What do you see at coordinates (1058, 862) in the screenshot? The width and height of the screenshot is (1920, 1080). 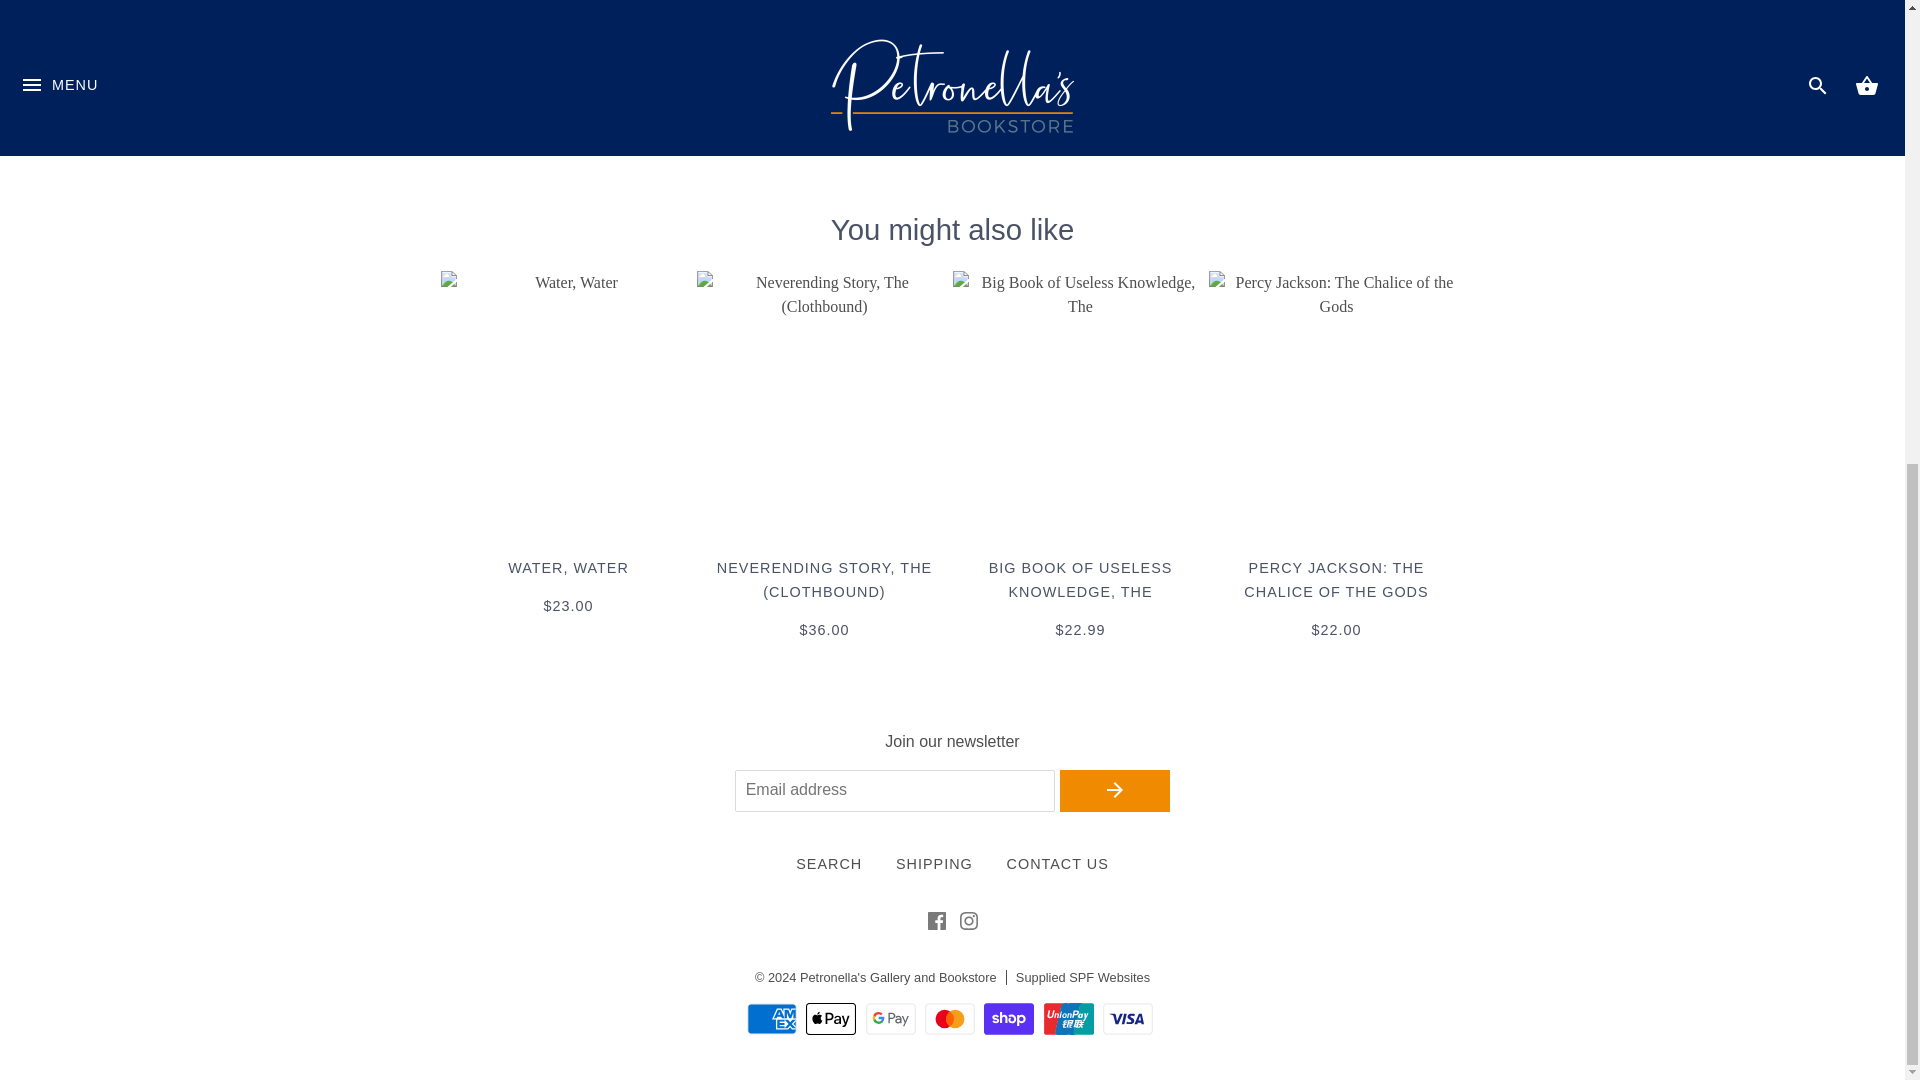 I see `Contact Us` at bounding box center [1058, 862].